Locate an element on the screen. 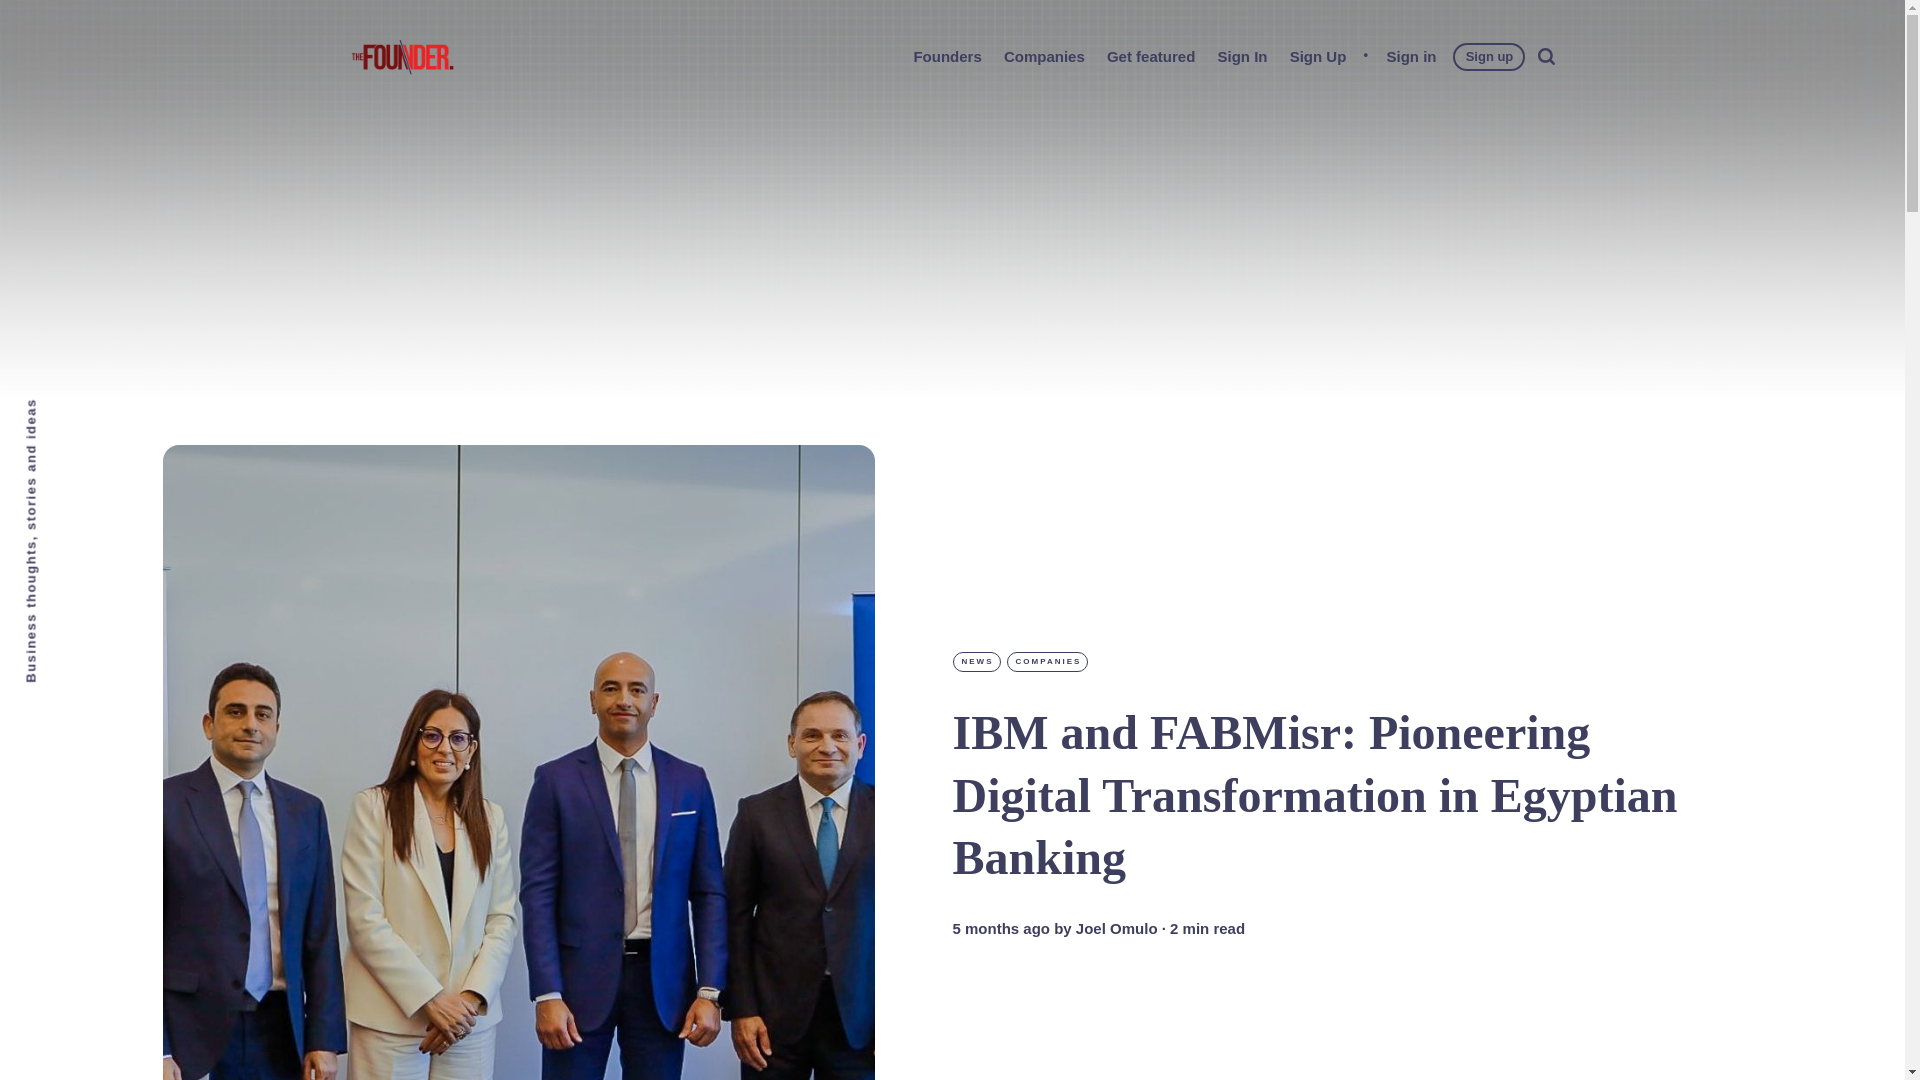  Companies is located at coordinates (1044, 56).